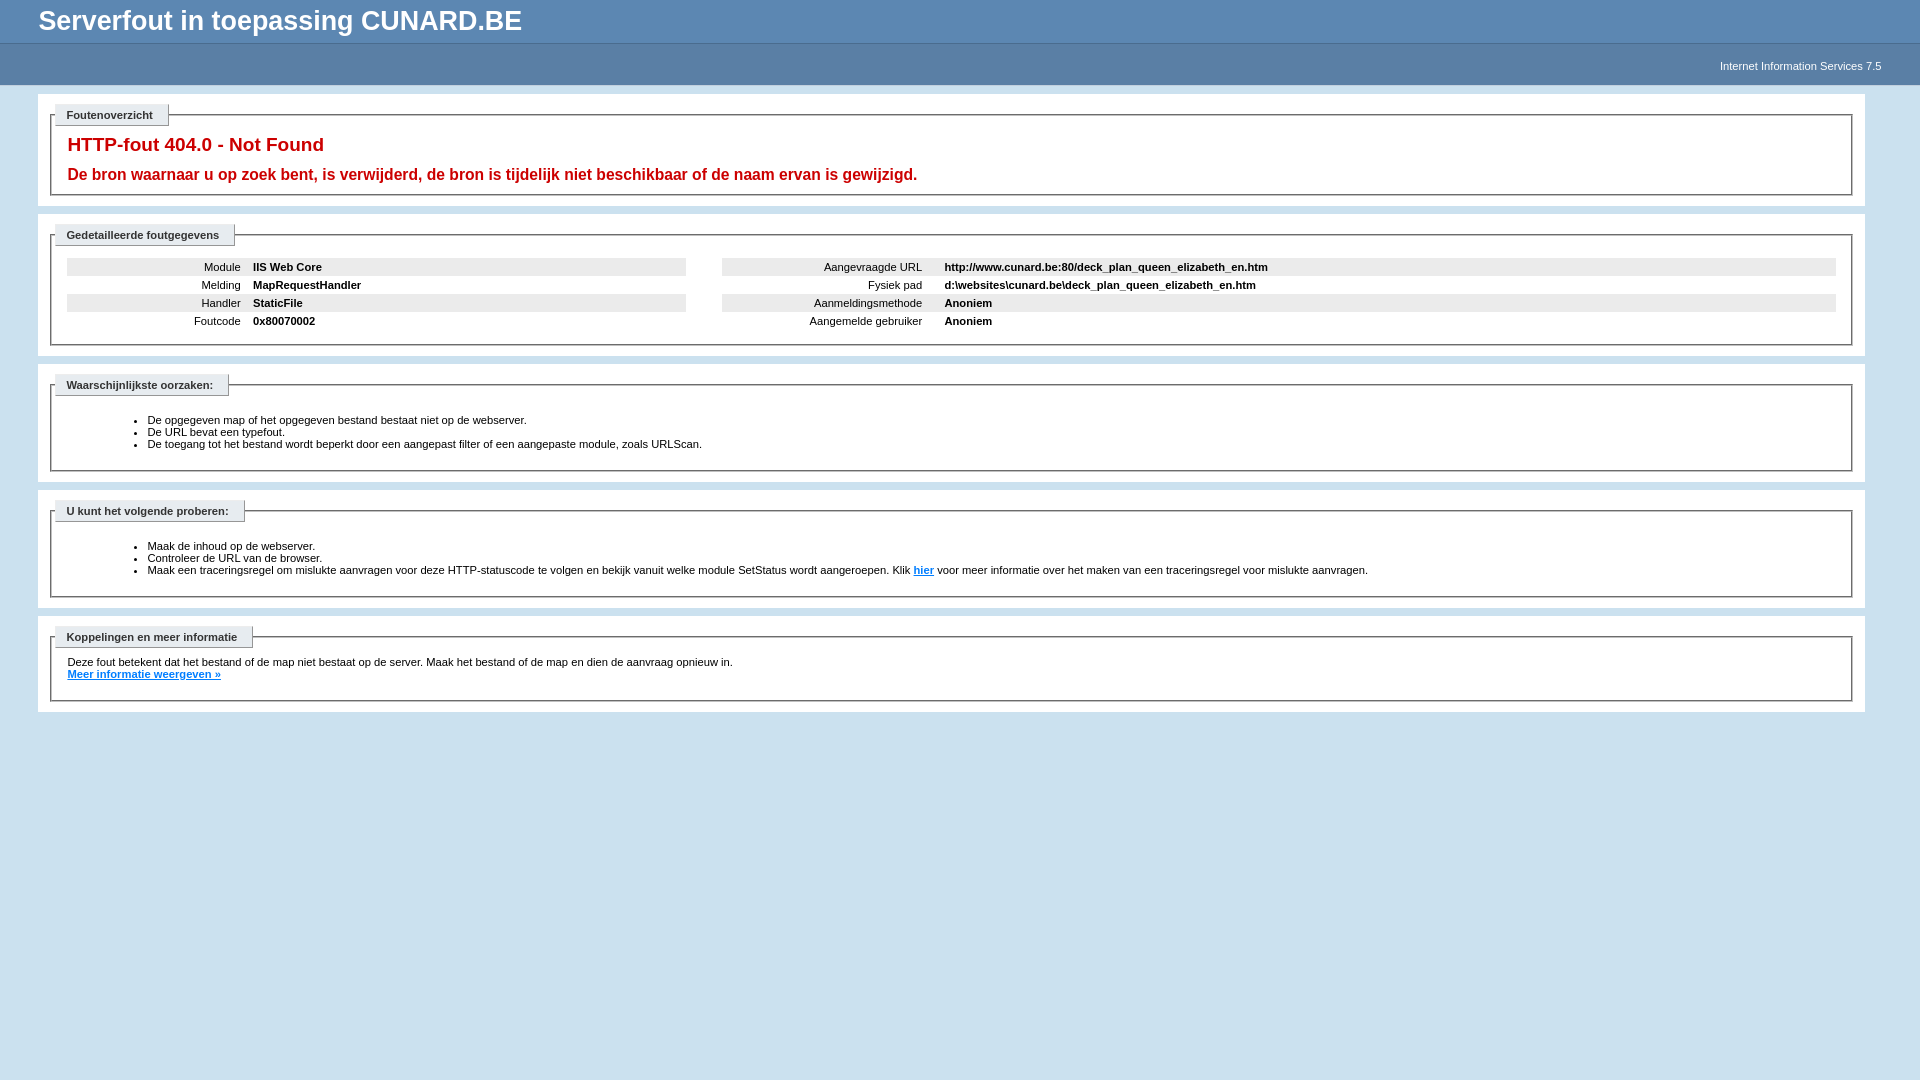  Describe the element at coordinates (924, 570) in the screenshot. I see `hier` at that location.